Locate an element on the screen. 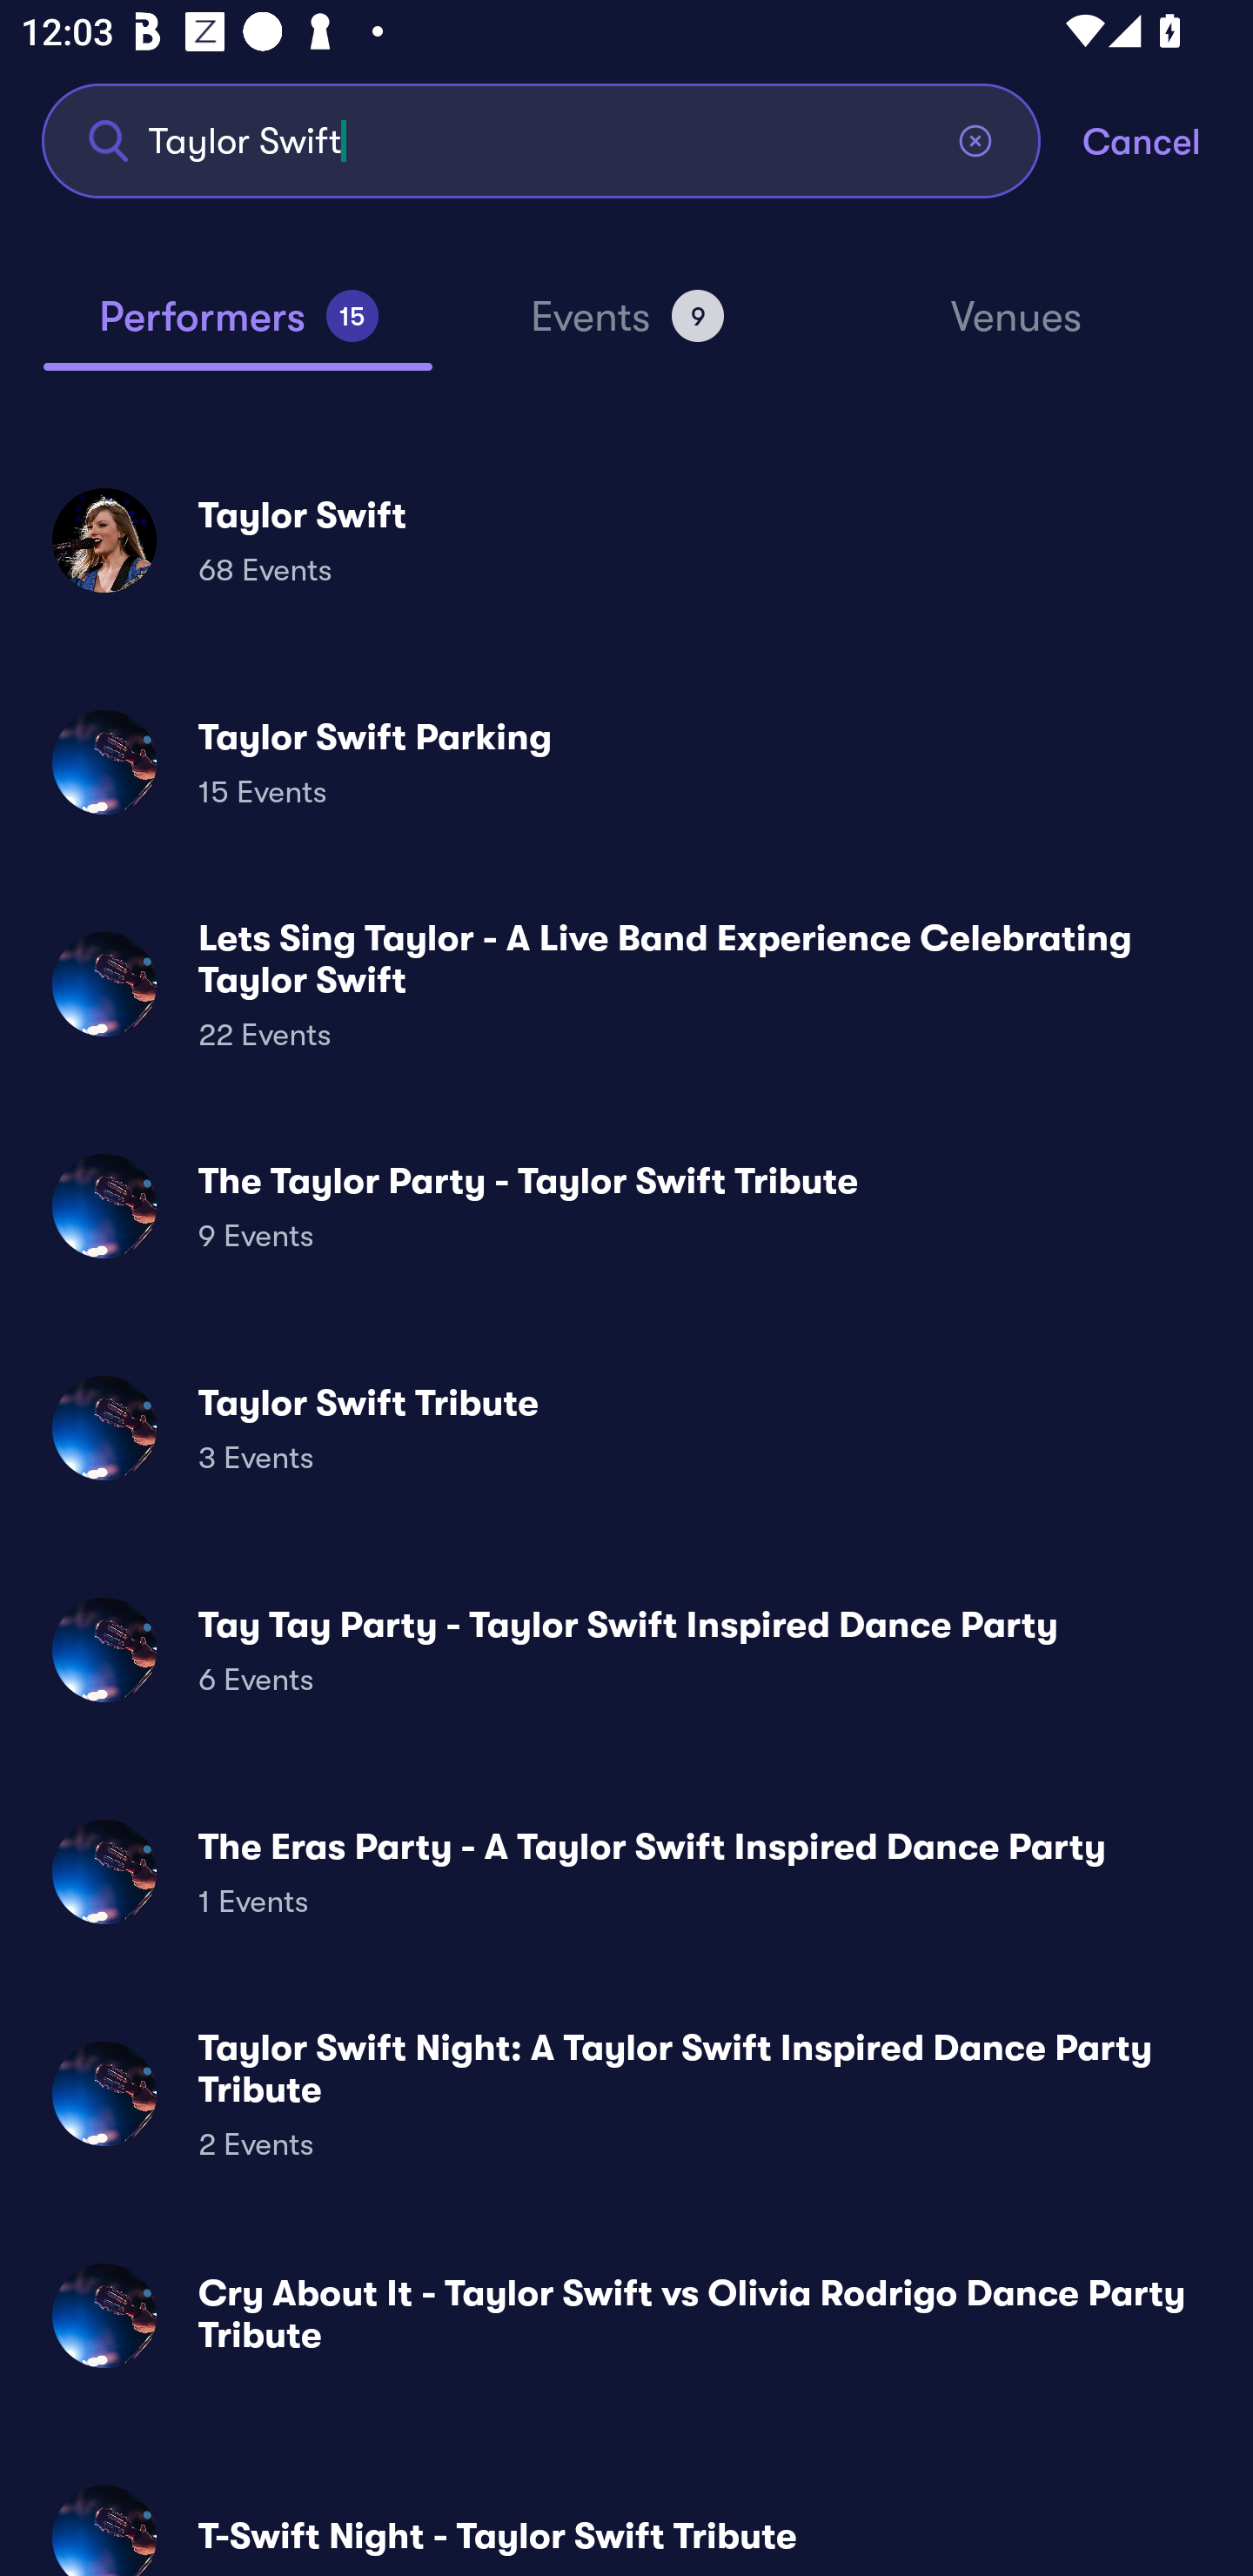 This screenshot has width=1253, height=2576. Events 9 is located at coordinates (626, 329).